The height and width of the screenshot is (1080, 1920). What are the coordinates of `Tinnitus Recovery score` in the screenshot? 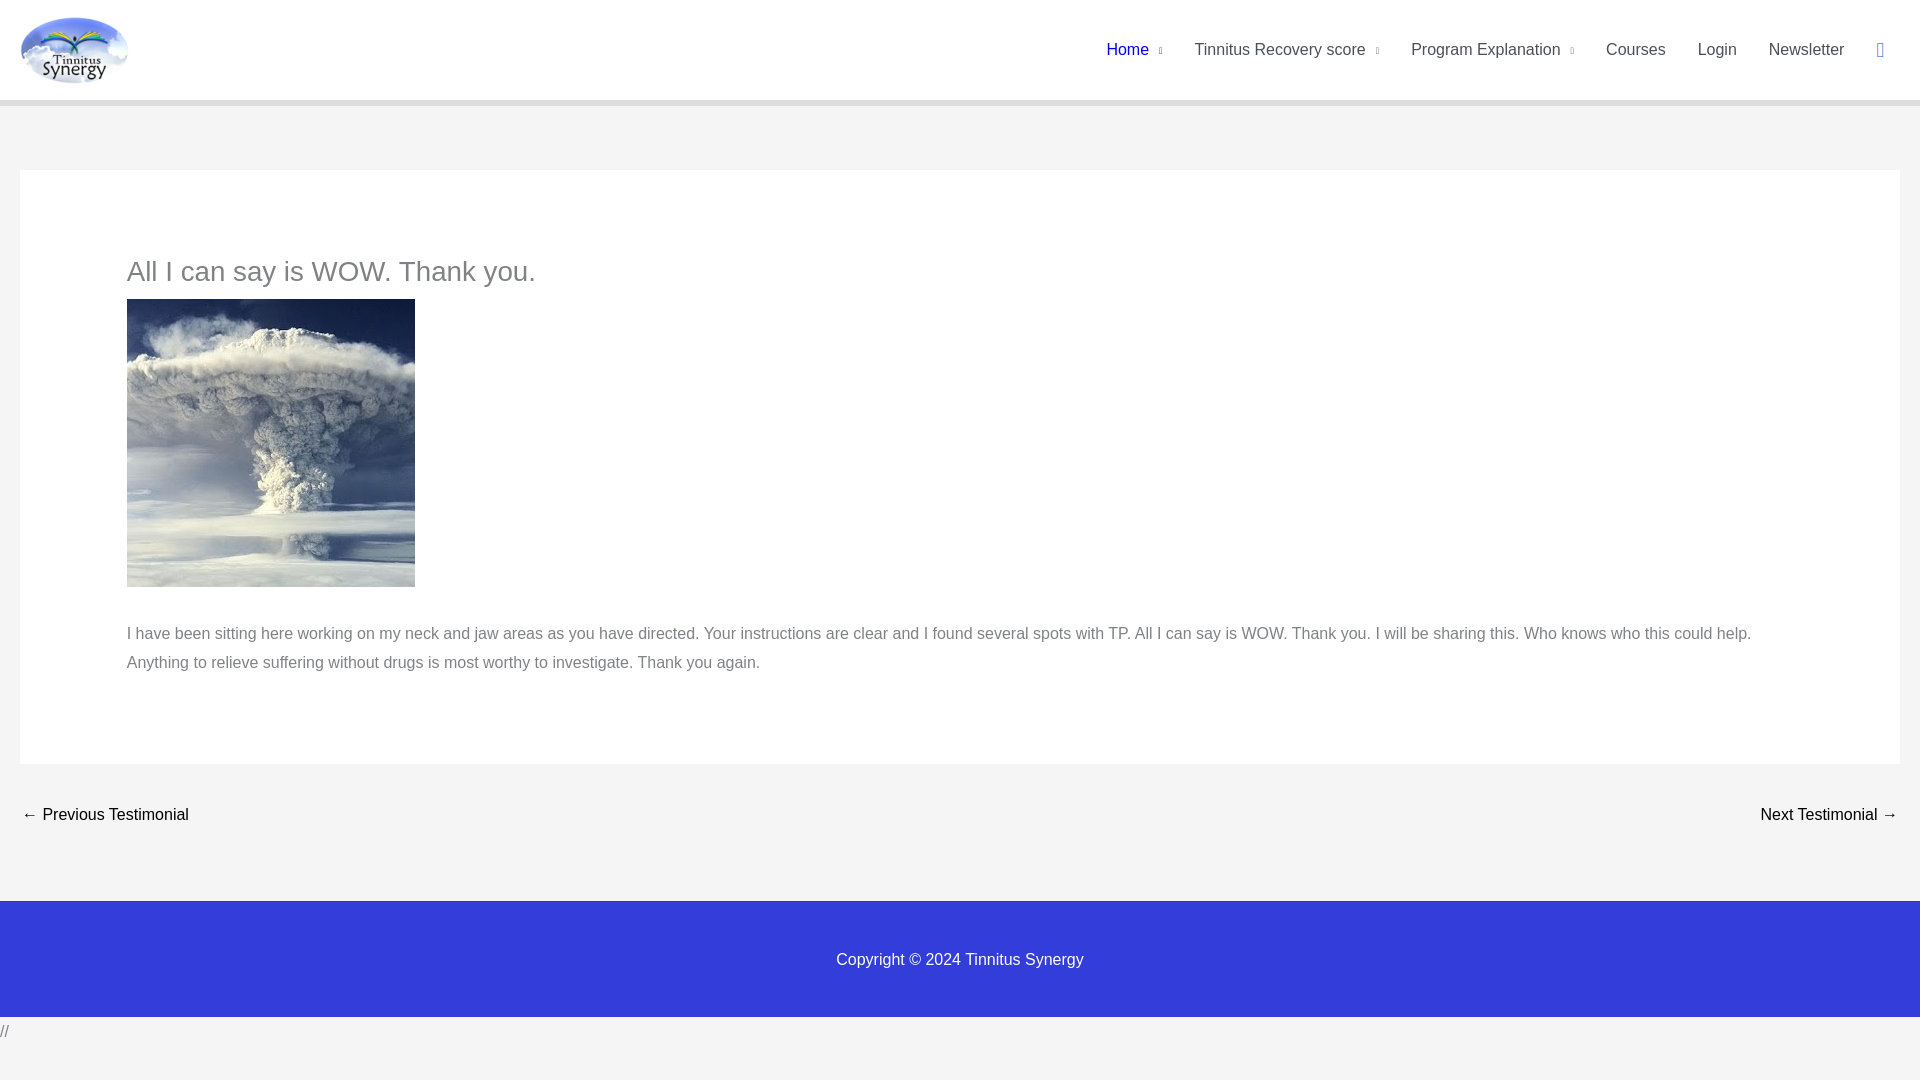 It's located at (1286, 50).